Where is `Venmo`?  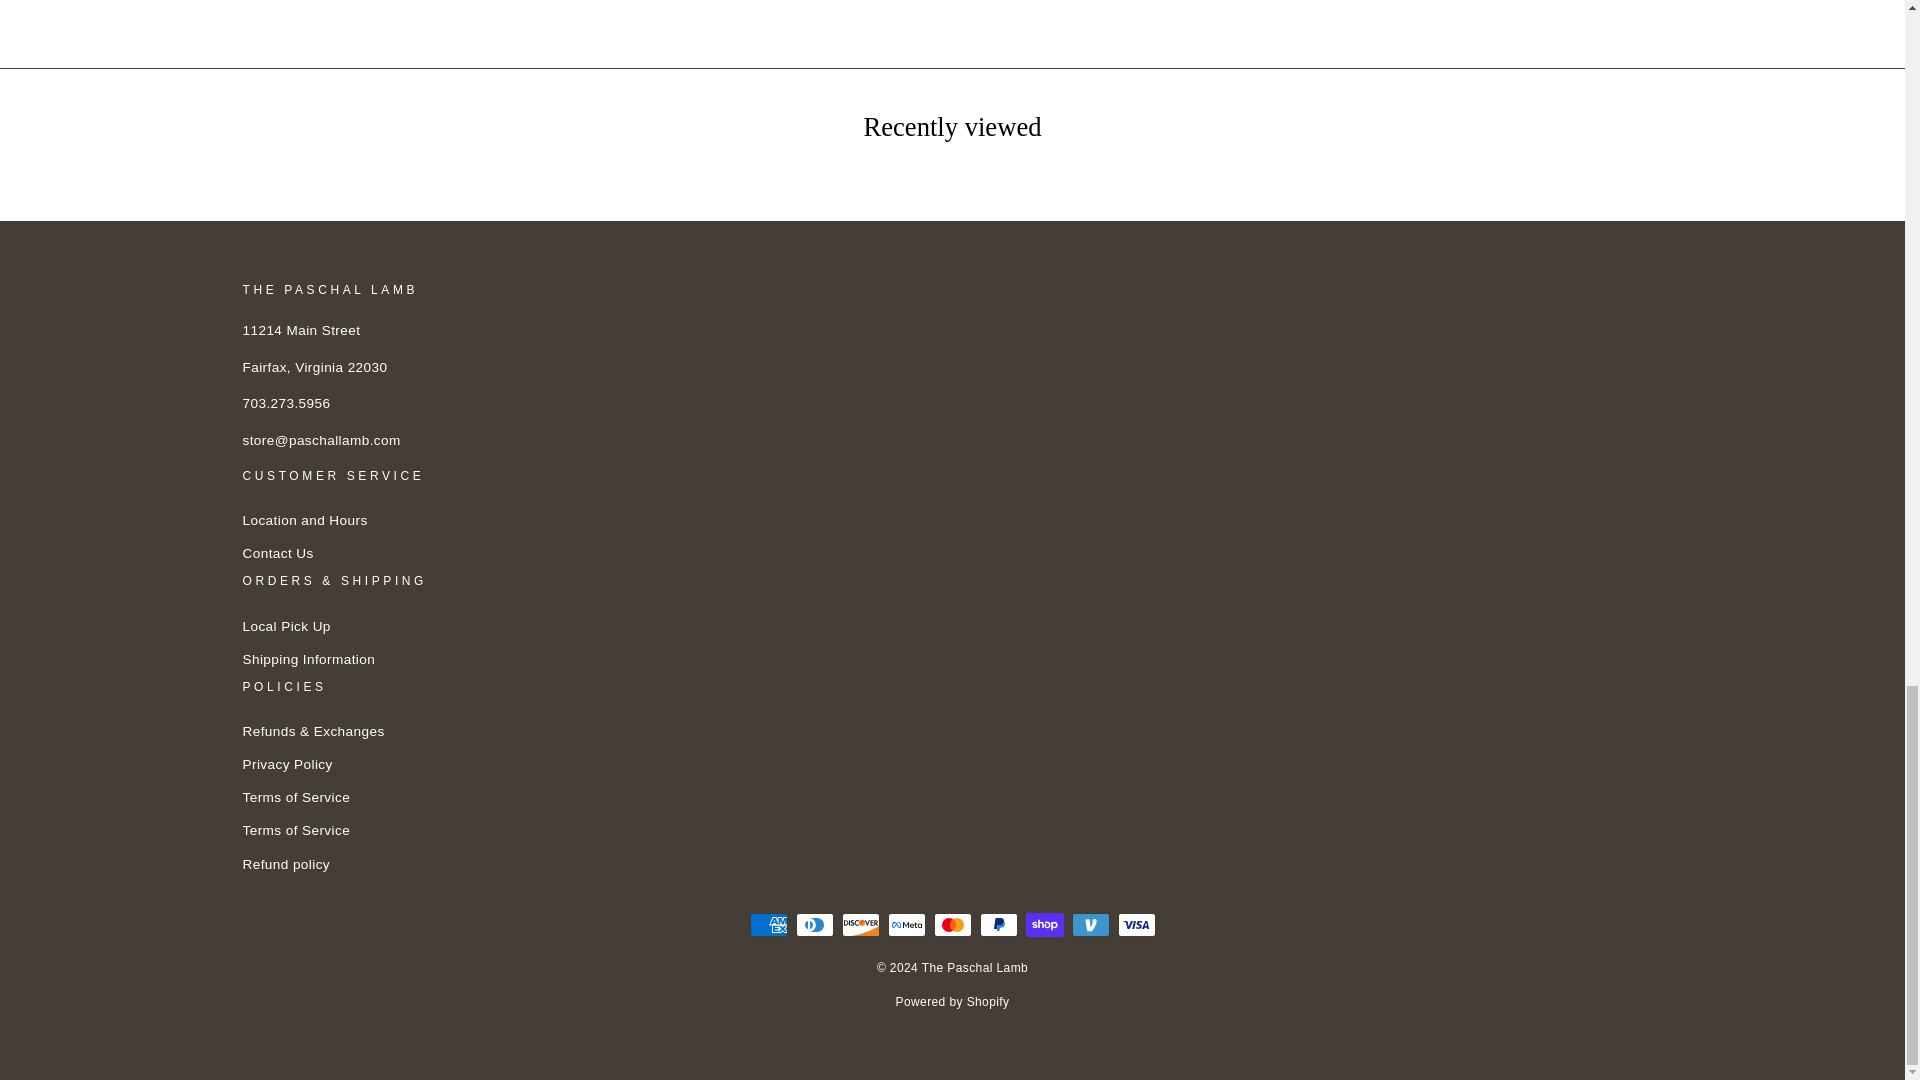 Venmo is located at coordinates (1090, 924).